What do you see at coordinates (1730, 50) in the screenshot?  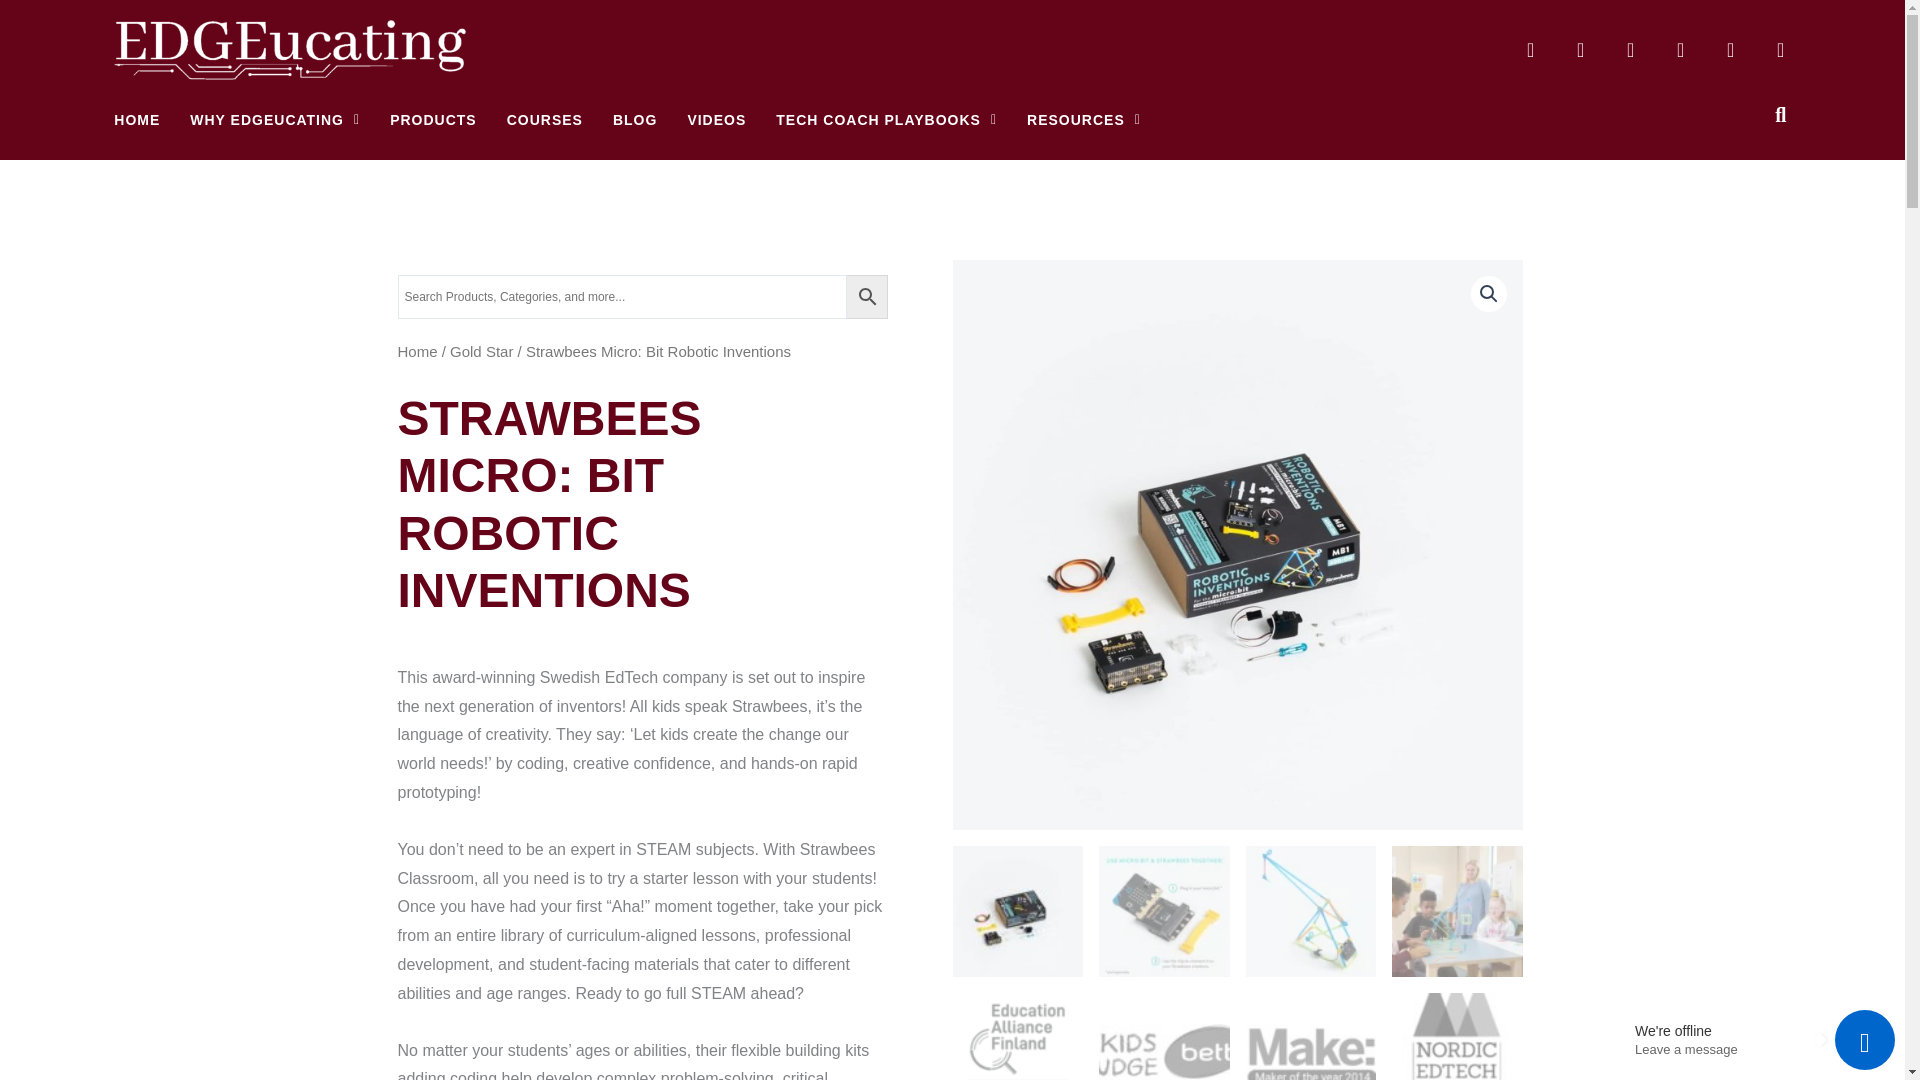 I see `Twitter` at bounding box center [1730, 50].